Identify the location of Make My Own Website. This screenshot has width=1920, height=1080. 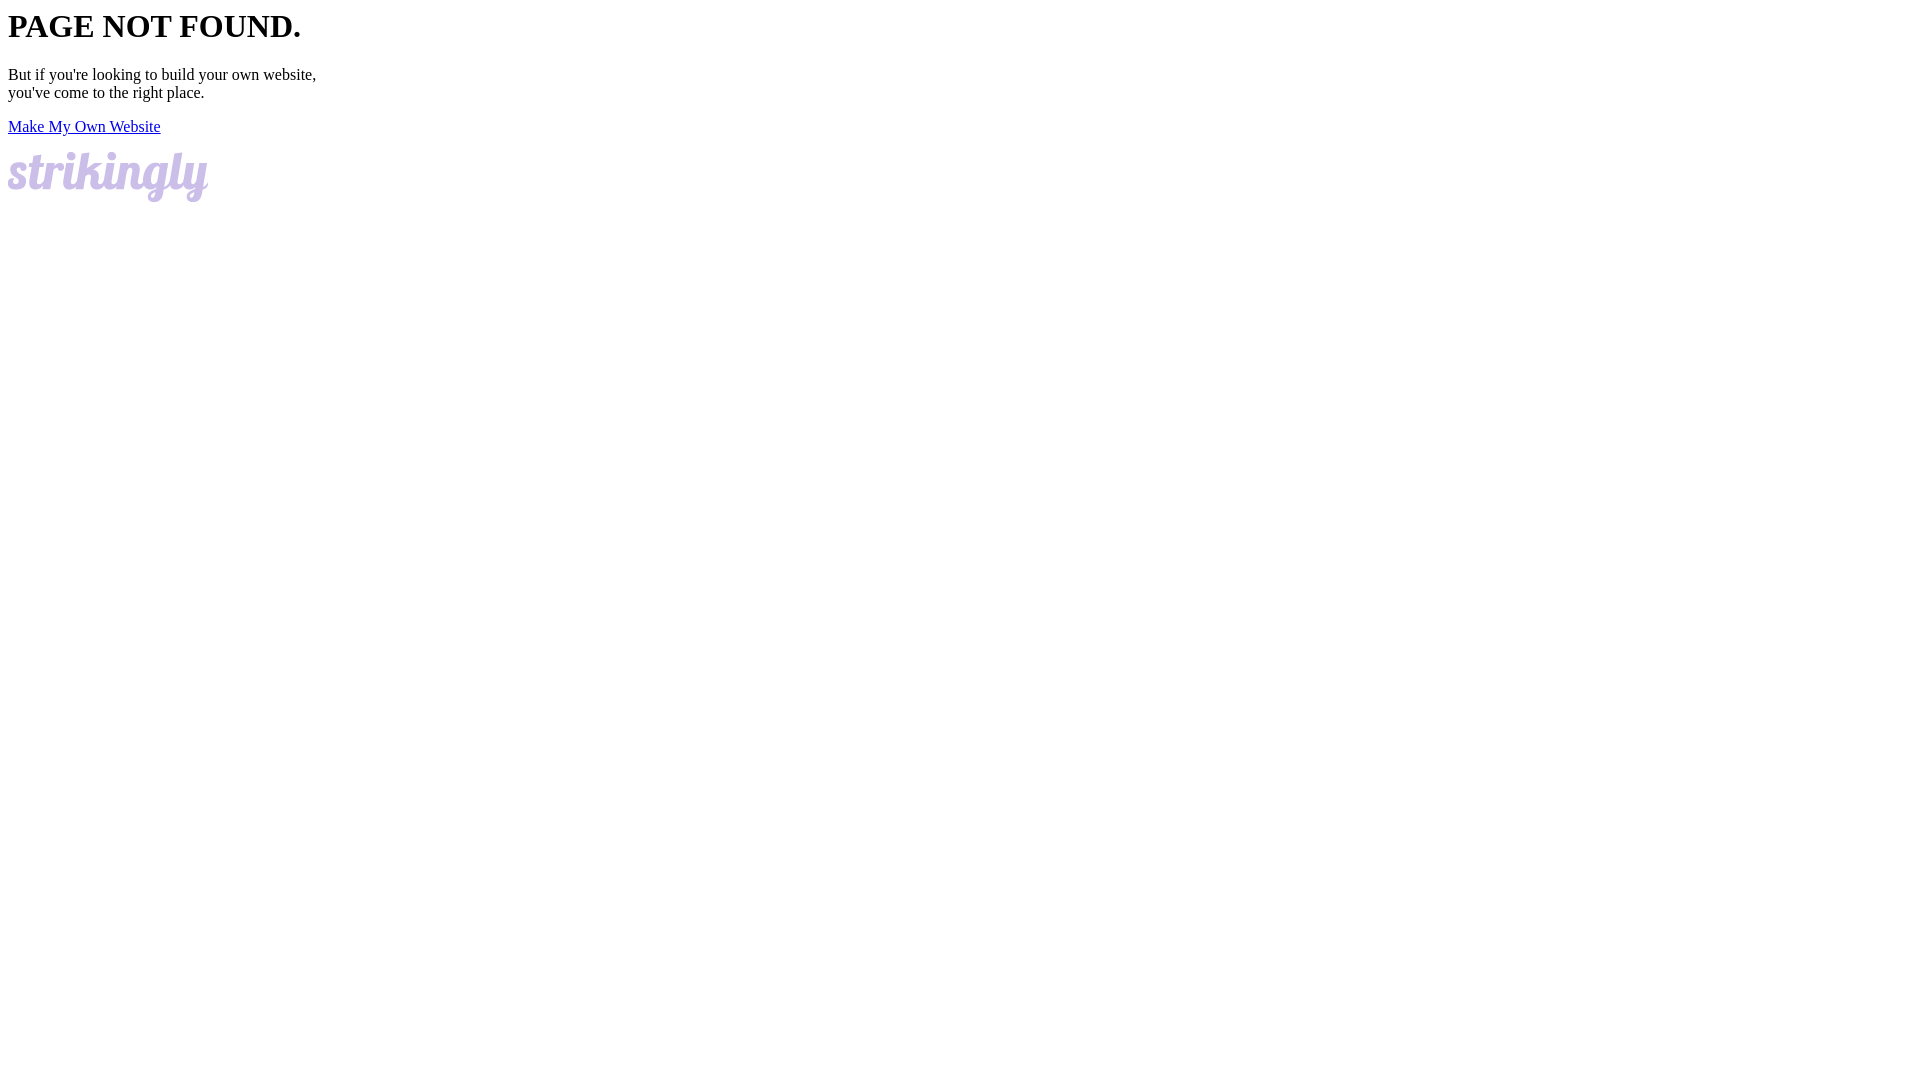
(84, 126).